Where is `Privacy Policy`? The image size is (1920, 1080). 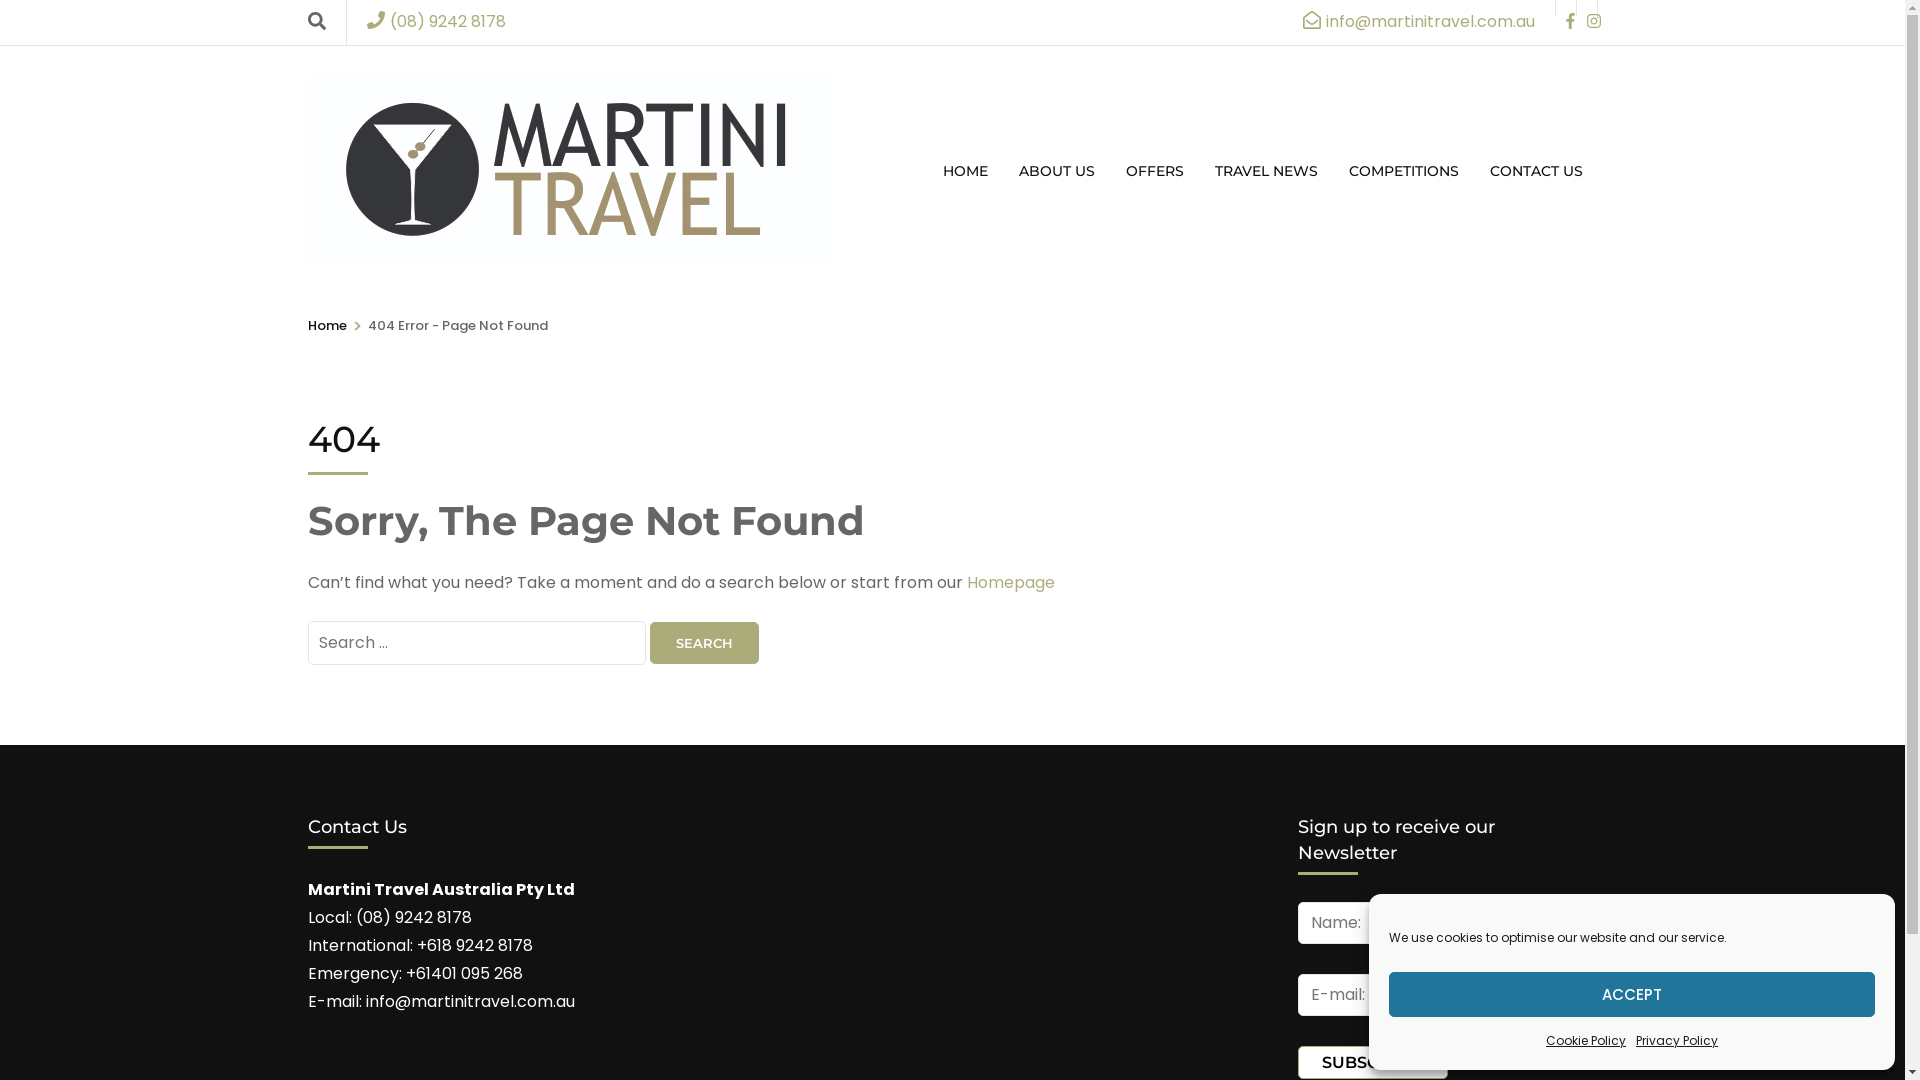
Privacy Policy is located at coordinates (1677, 1041).